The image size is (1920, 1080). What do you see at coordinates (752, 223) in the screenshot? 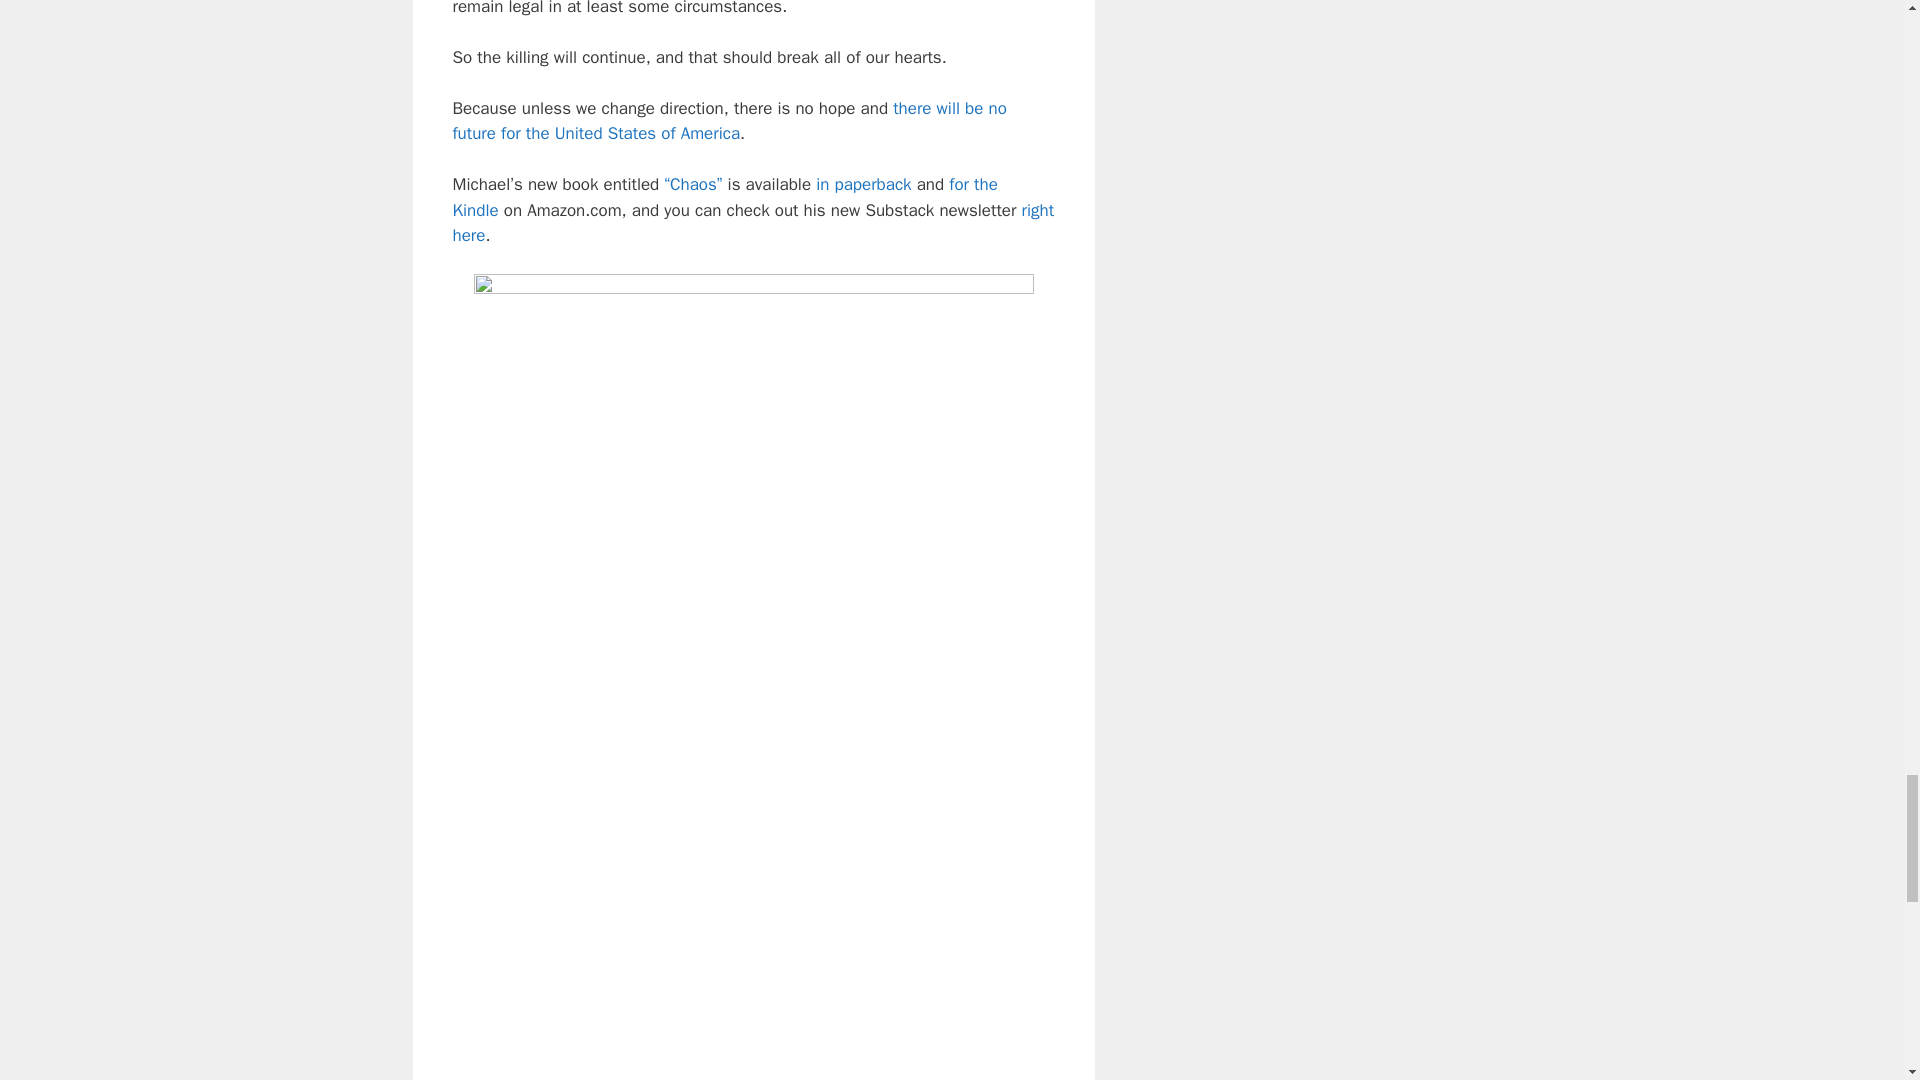
I see `right here` at bounding box center [752, 223].